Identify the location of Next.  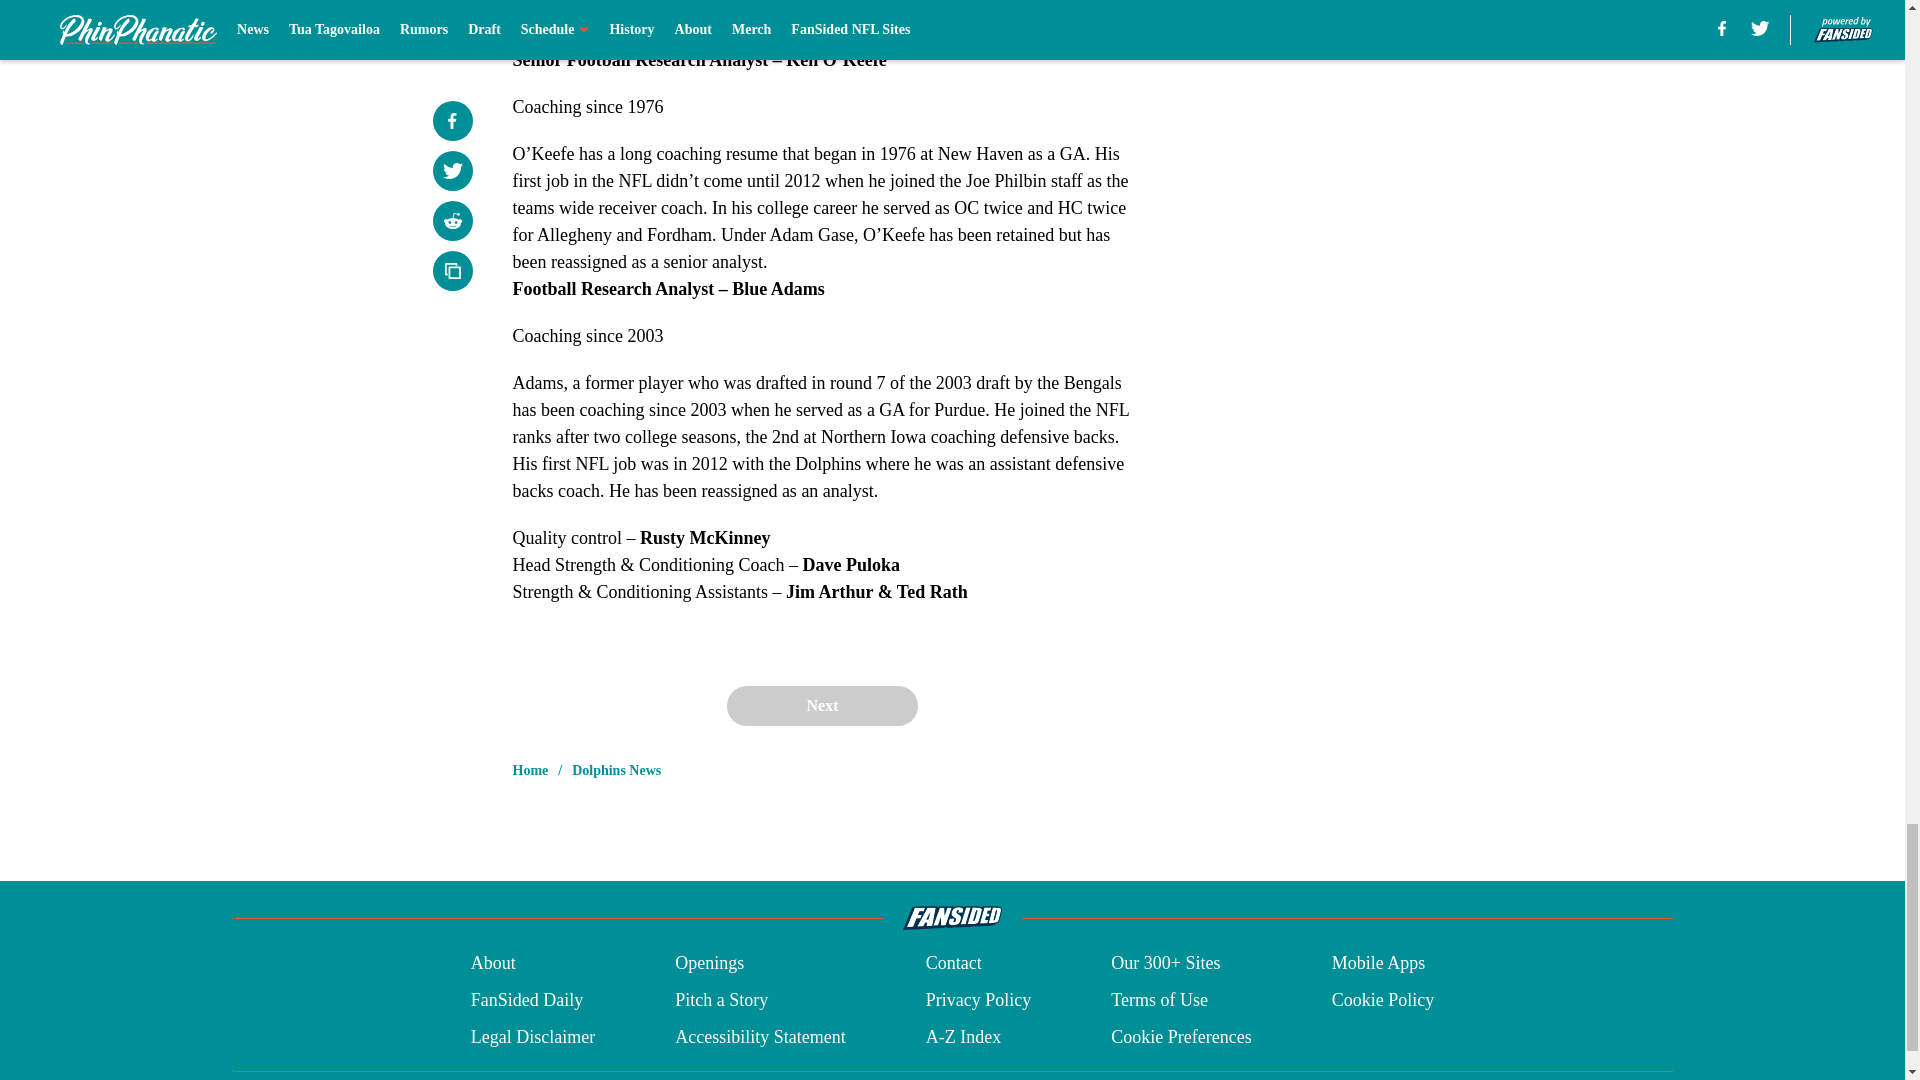
(821, 705).